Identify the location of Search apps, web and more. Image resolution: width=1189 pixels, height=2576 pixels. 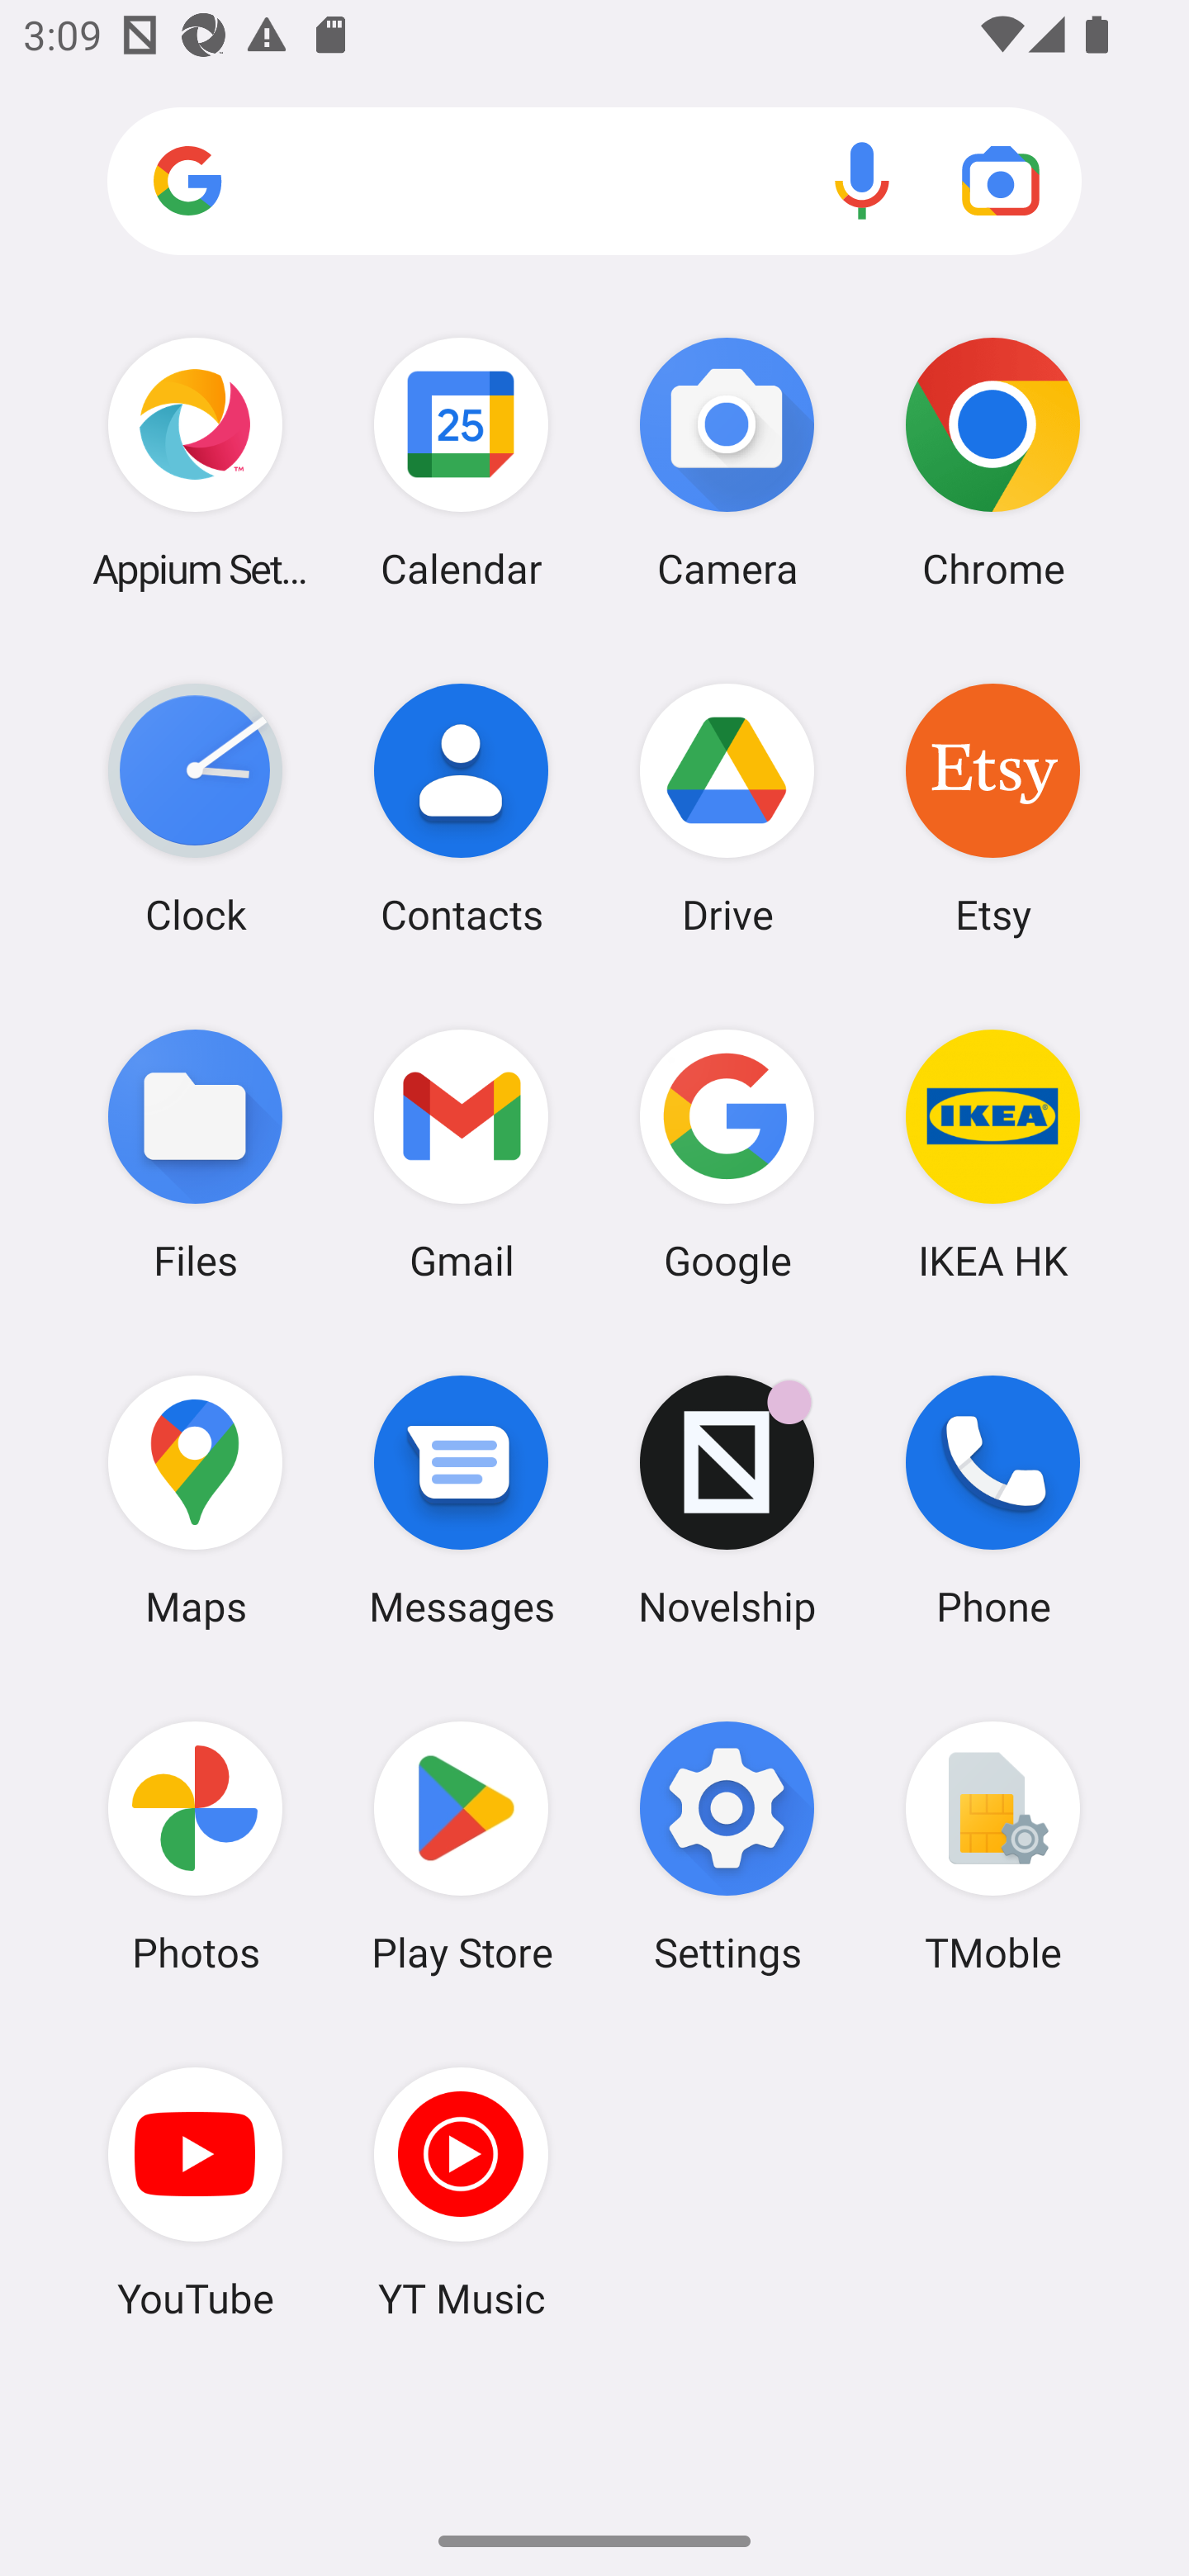
(594, 182).